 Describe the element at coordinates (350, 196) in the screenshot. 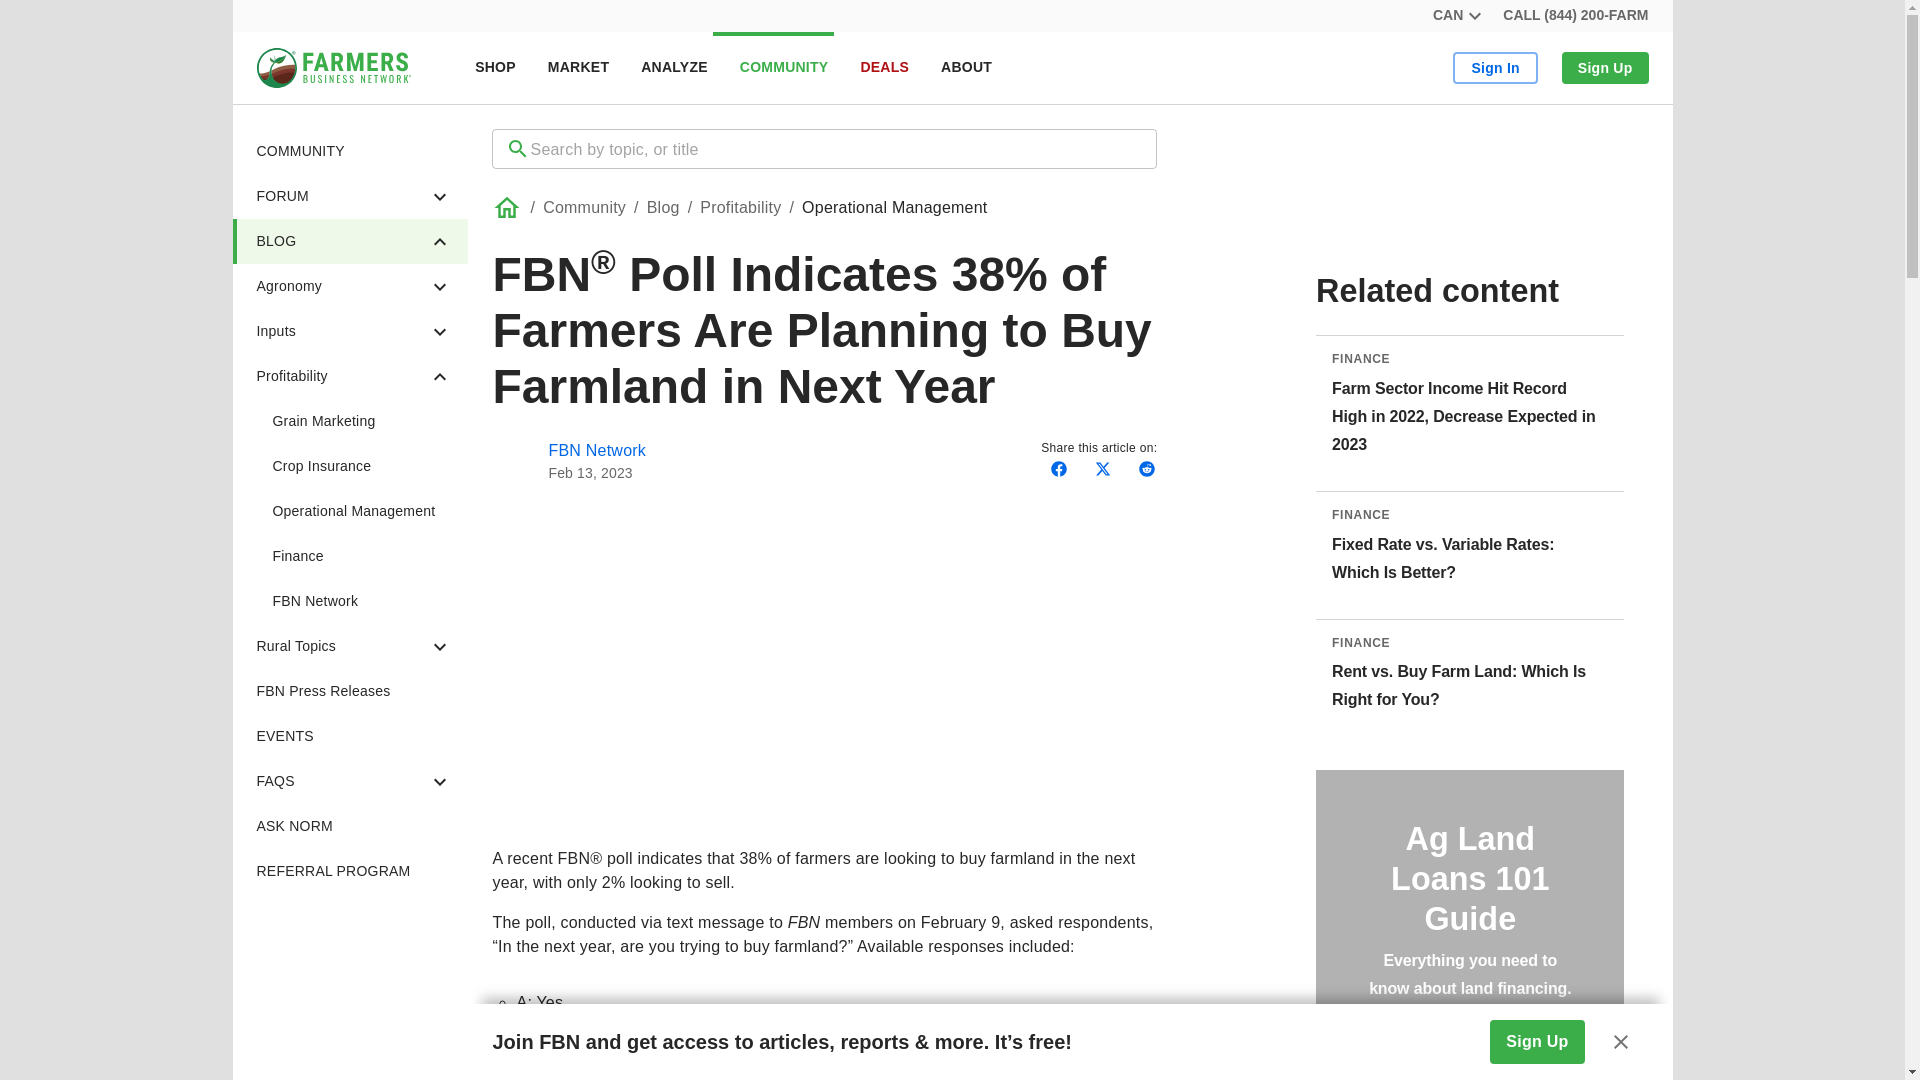

I see `FORUM` at that location.